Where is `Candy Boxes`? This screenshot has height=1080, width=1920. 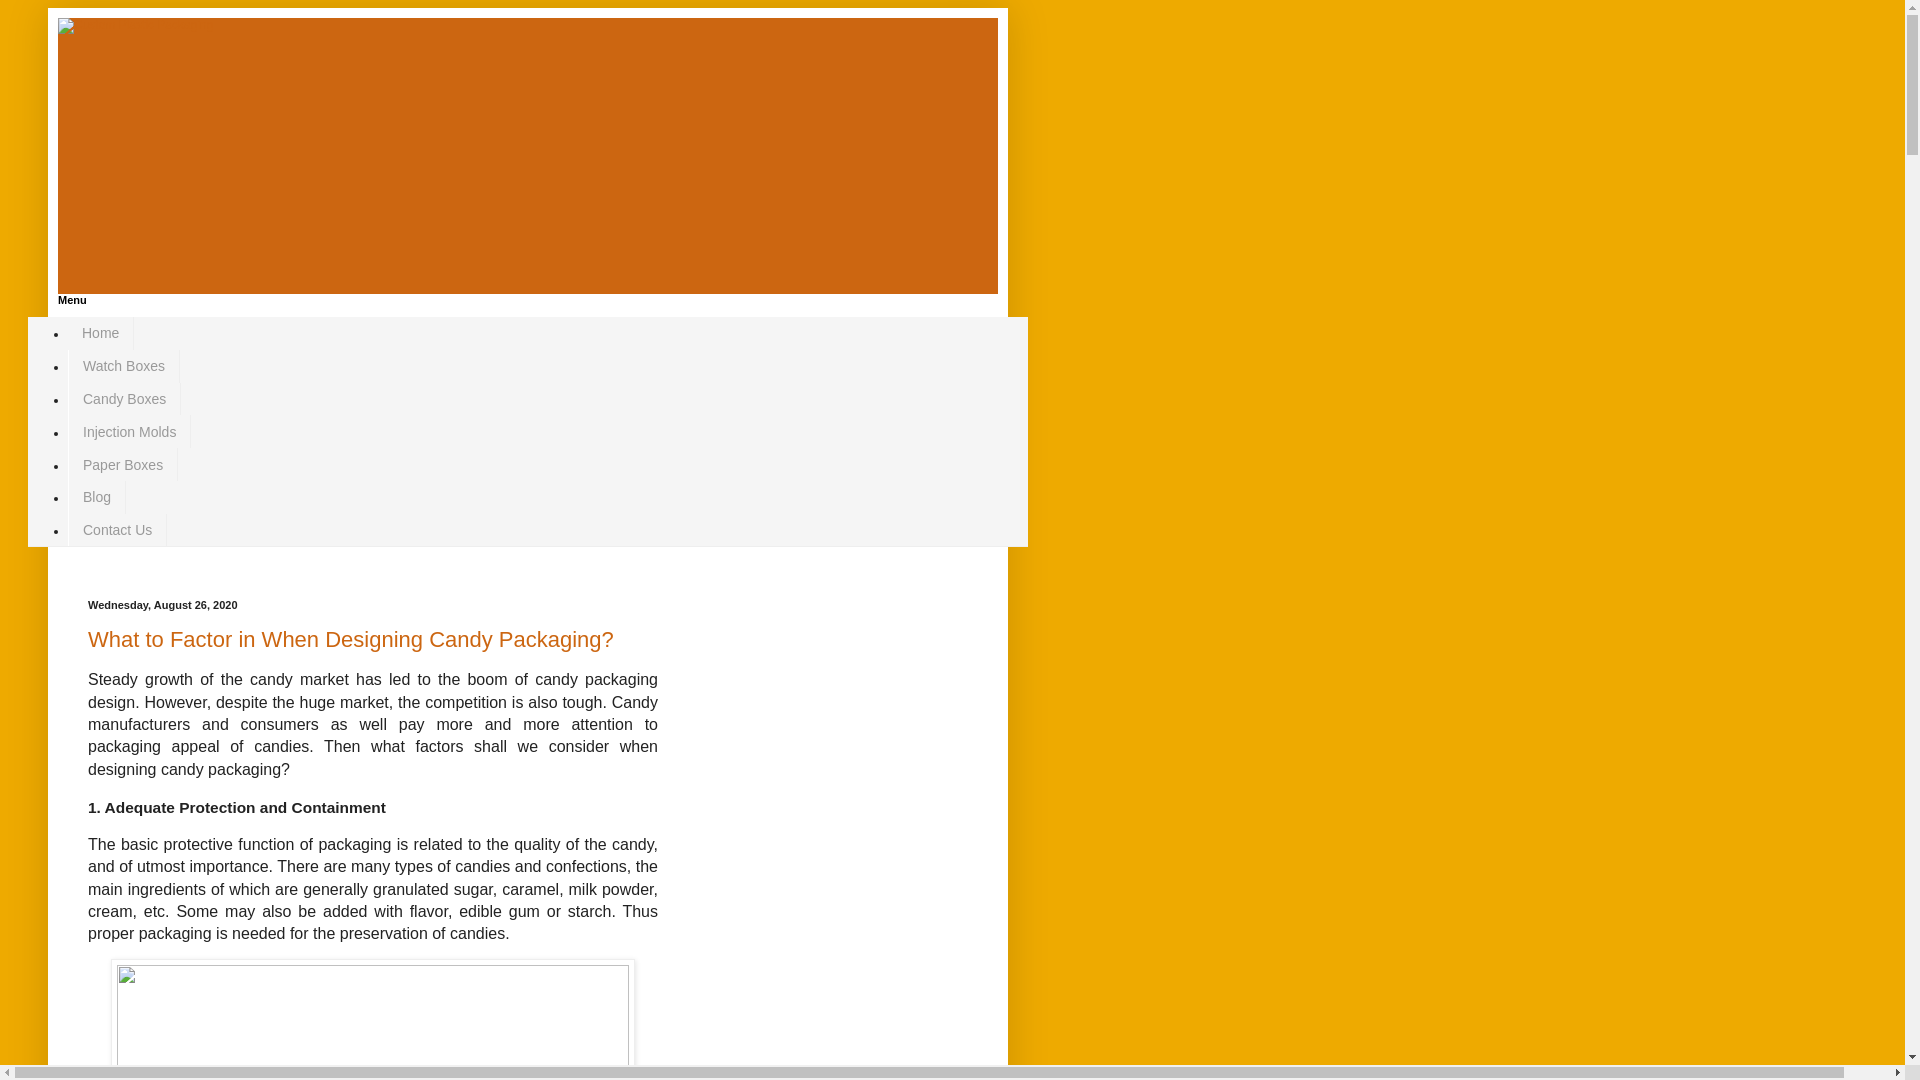
Candy Boxes is located at coordinates (124, 399).